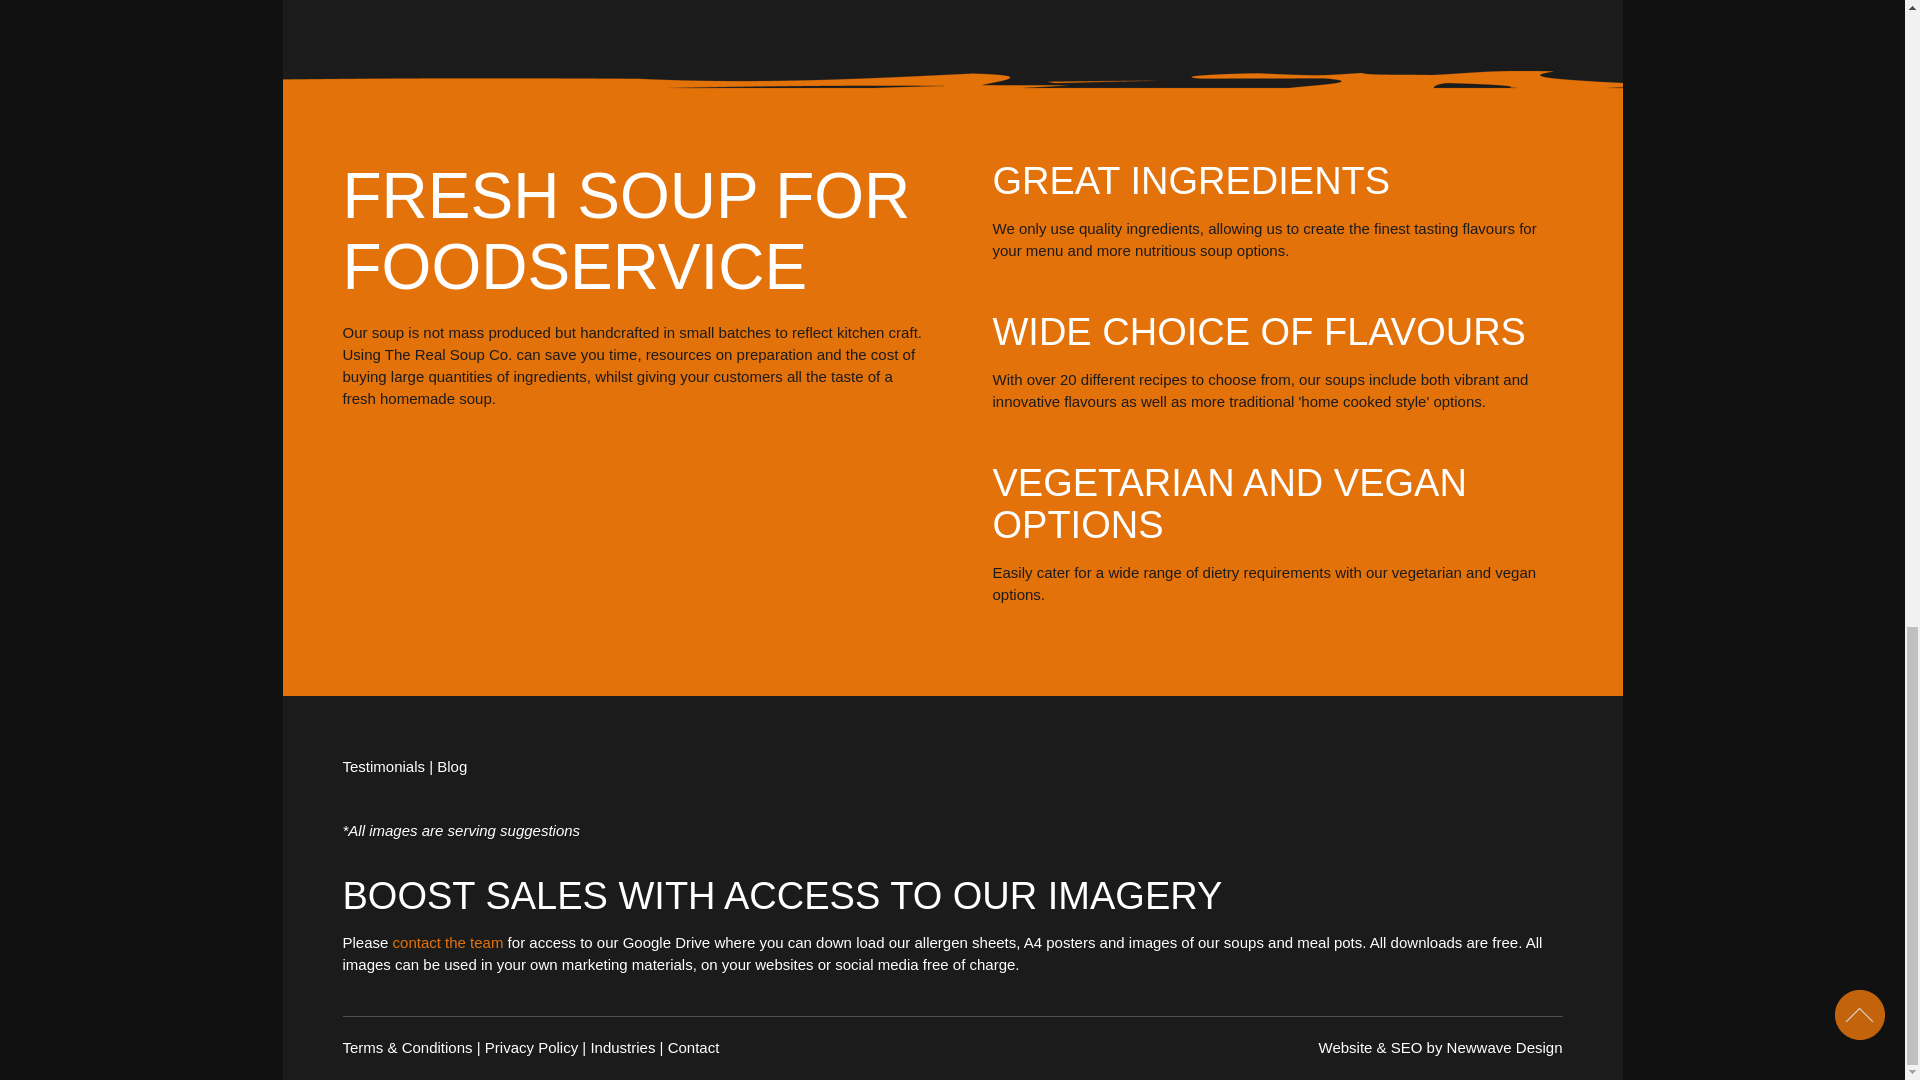 The image size is (1920, 1080). Describe the element at coordinates (531, 1047) in the screenshot. I see `Privacy Policy` at that location.